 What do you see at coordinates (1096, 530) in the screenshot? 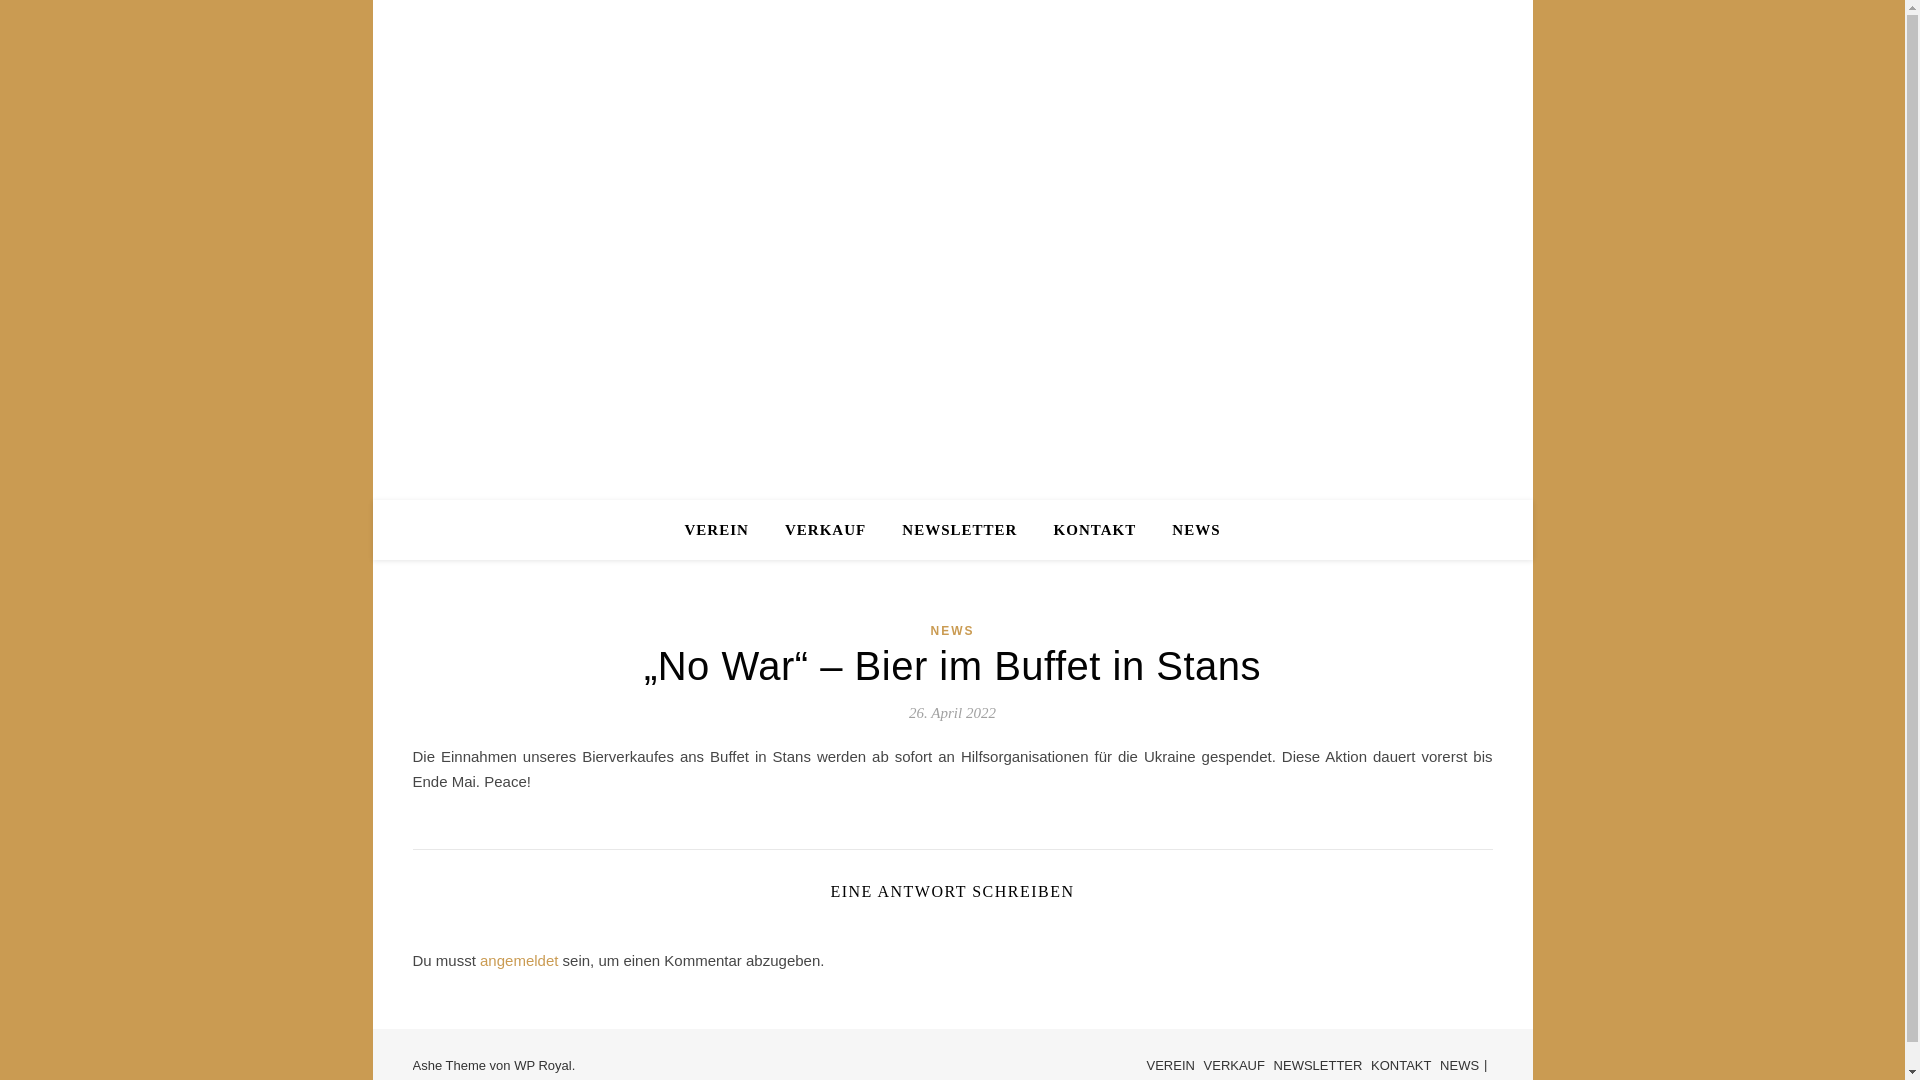
I see `KONTAKT` at bounding box center [1096, 530].